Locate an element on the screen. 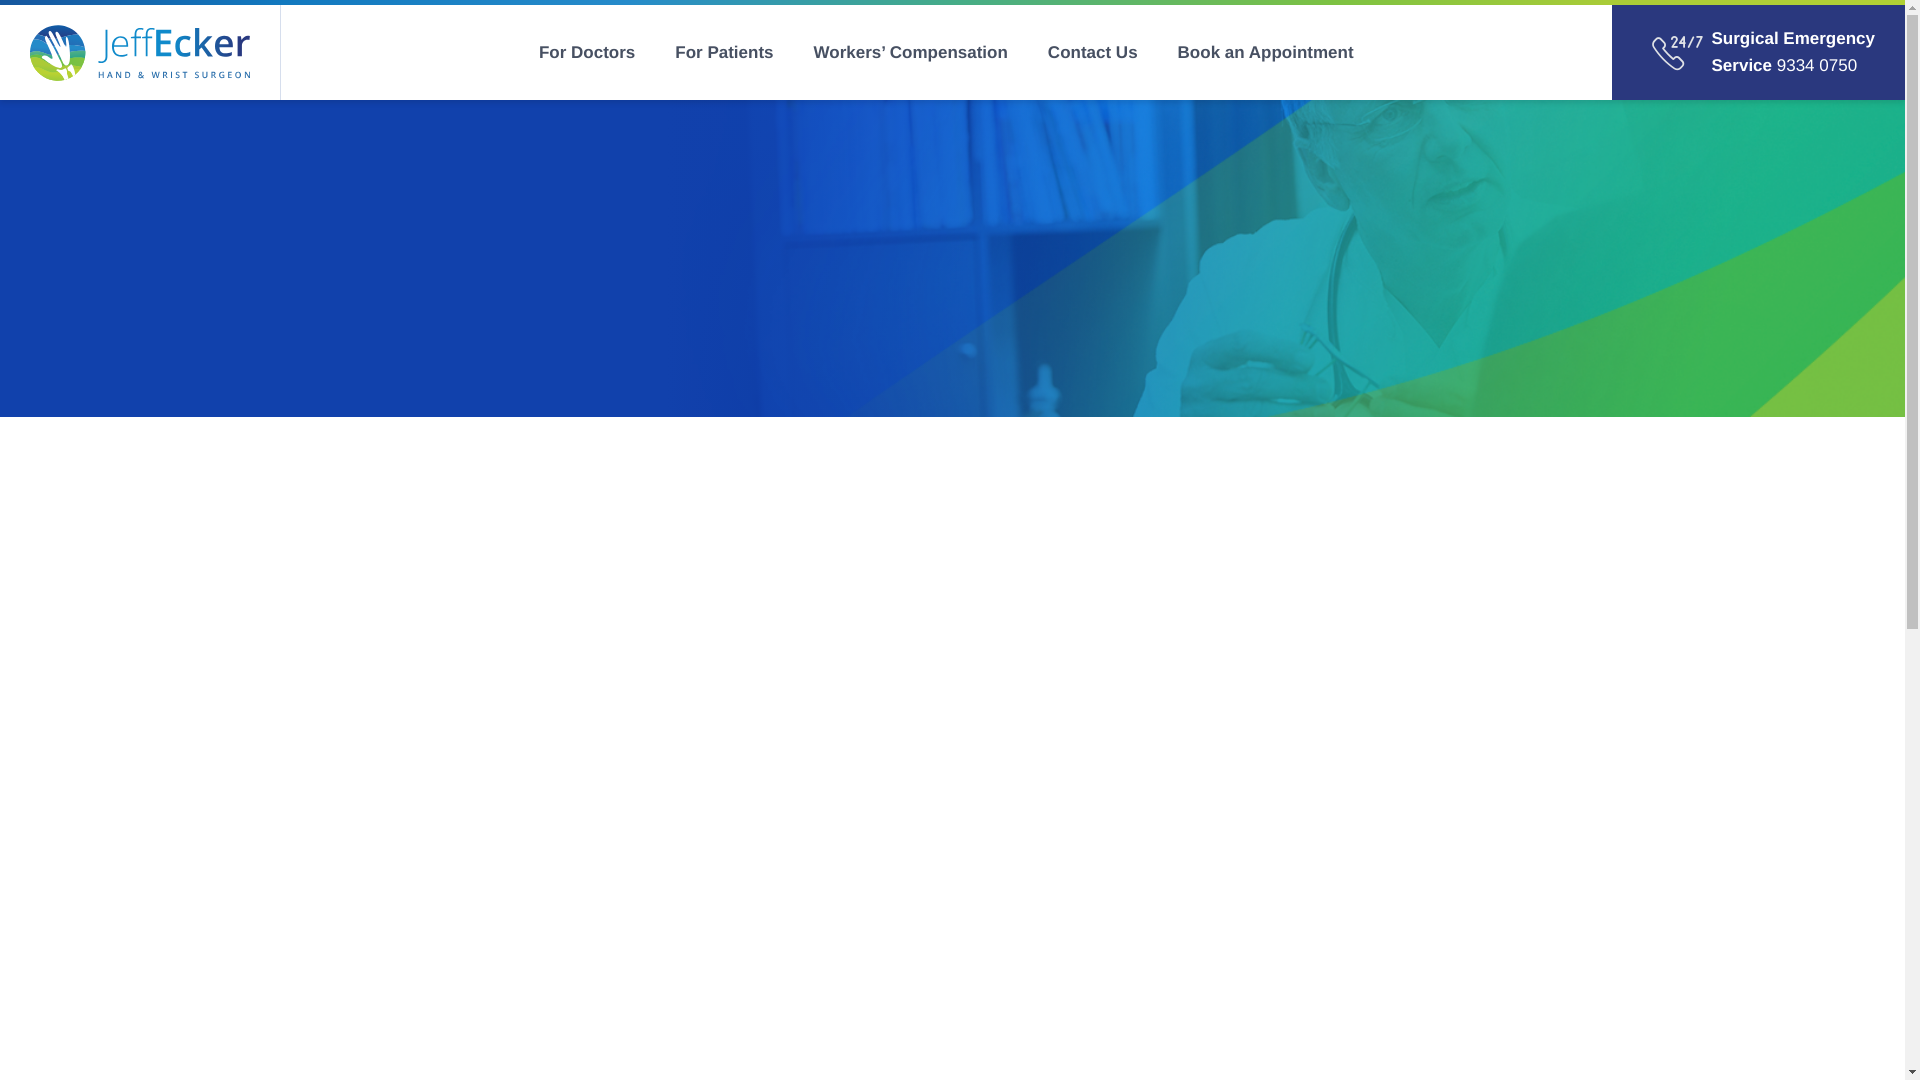 The width and height of the screenshot is (1920, 1080). Surgical Emergency
Service 9334 0750 is located at coordinates (1758, 52).